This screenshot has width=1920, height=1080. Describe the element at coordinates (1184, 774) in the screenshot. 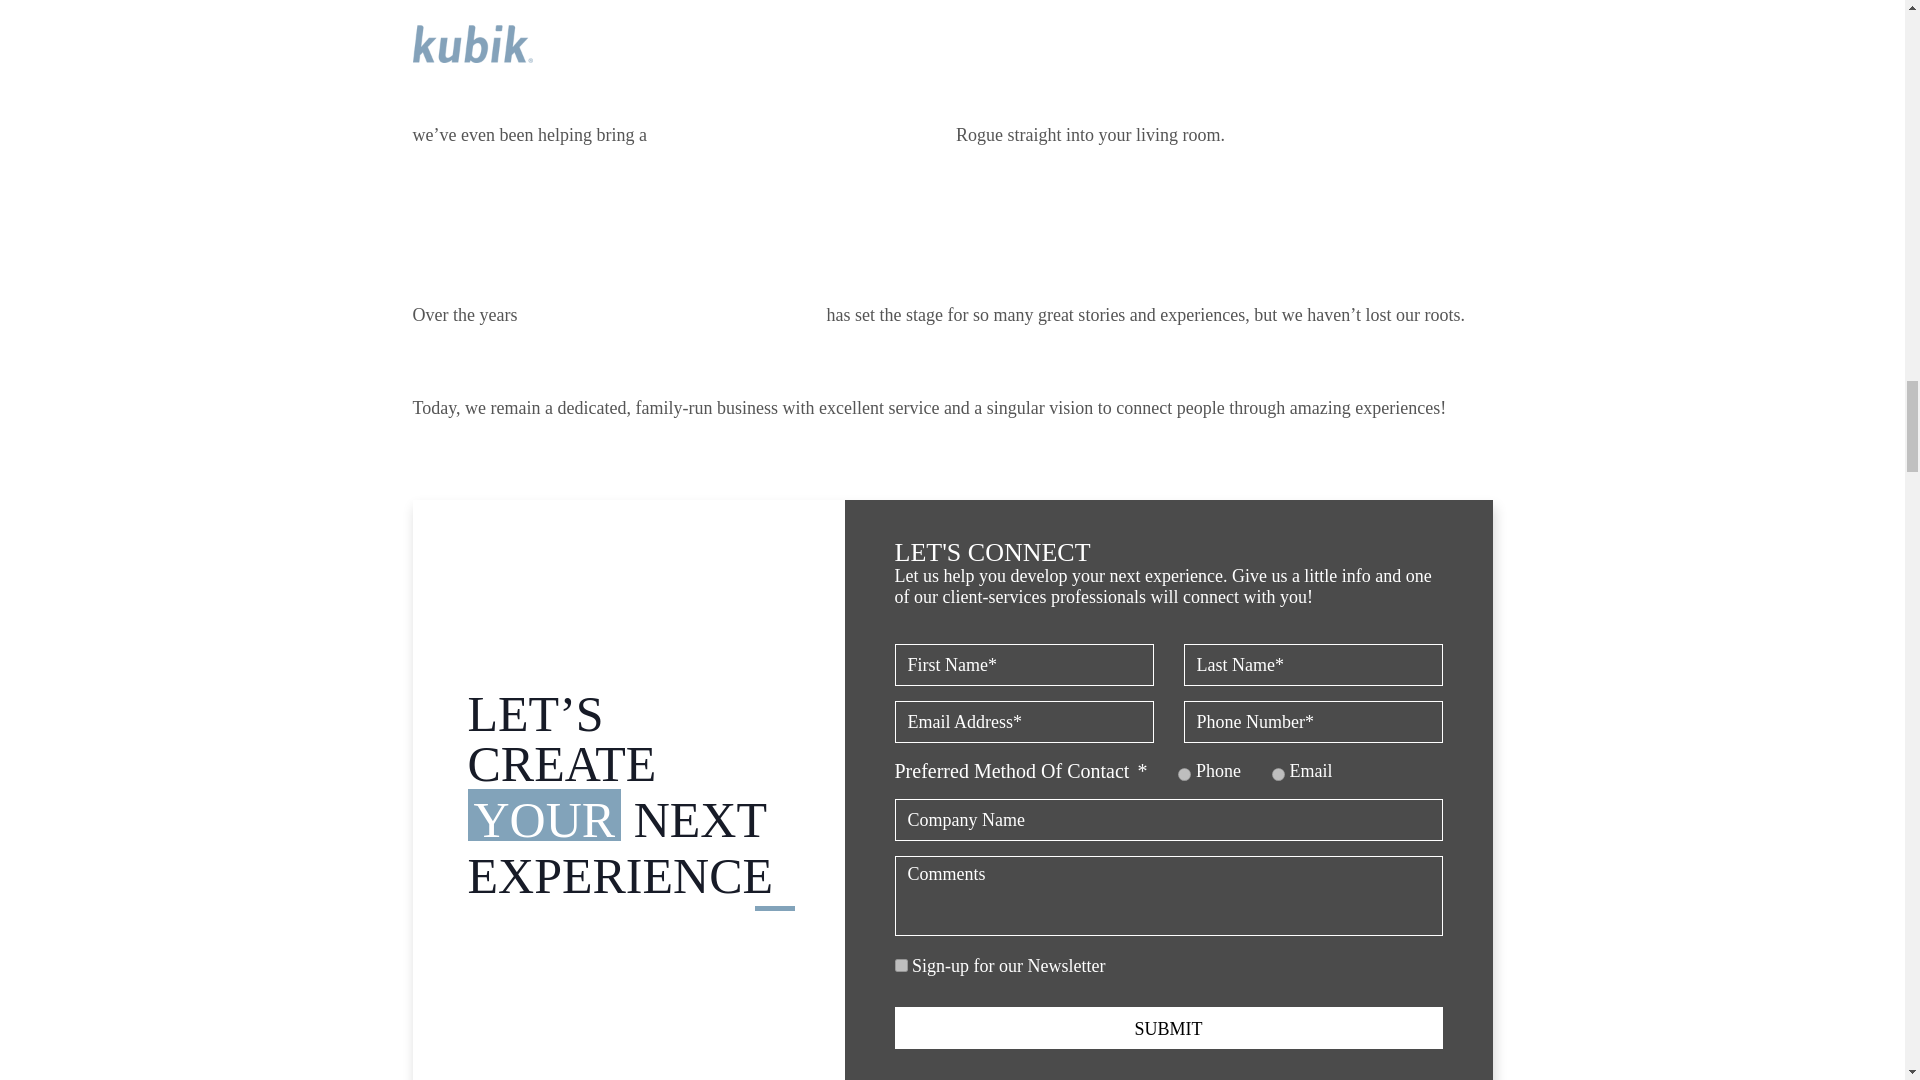

I see `Phone` at that location.